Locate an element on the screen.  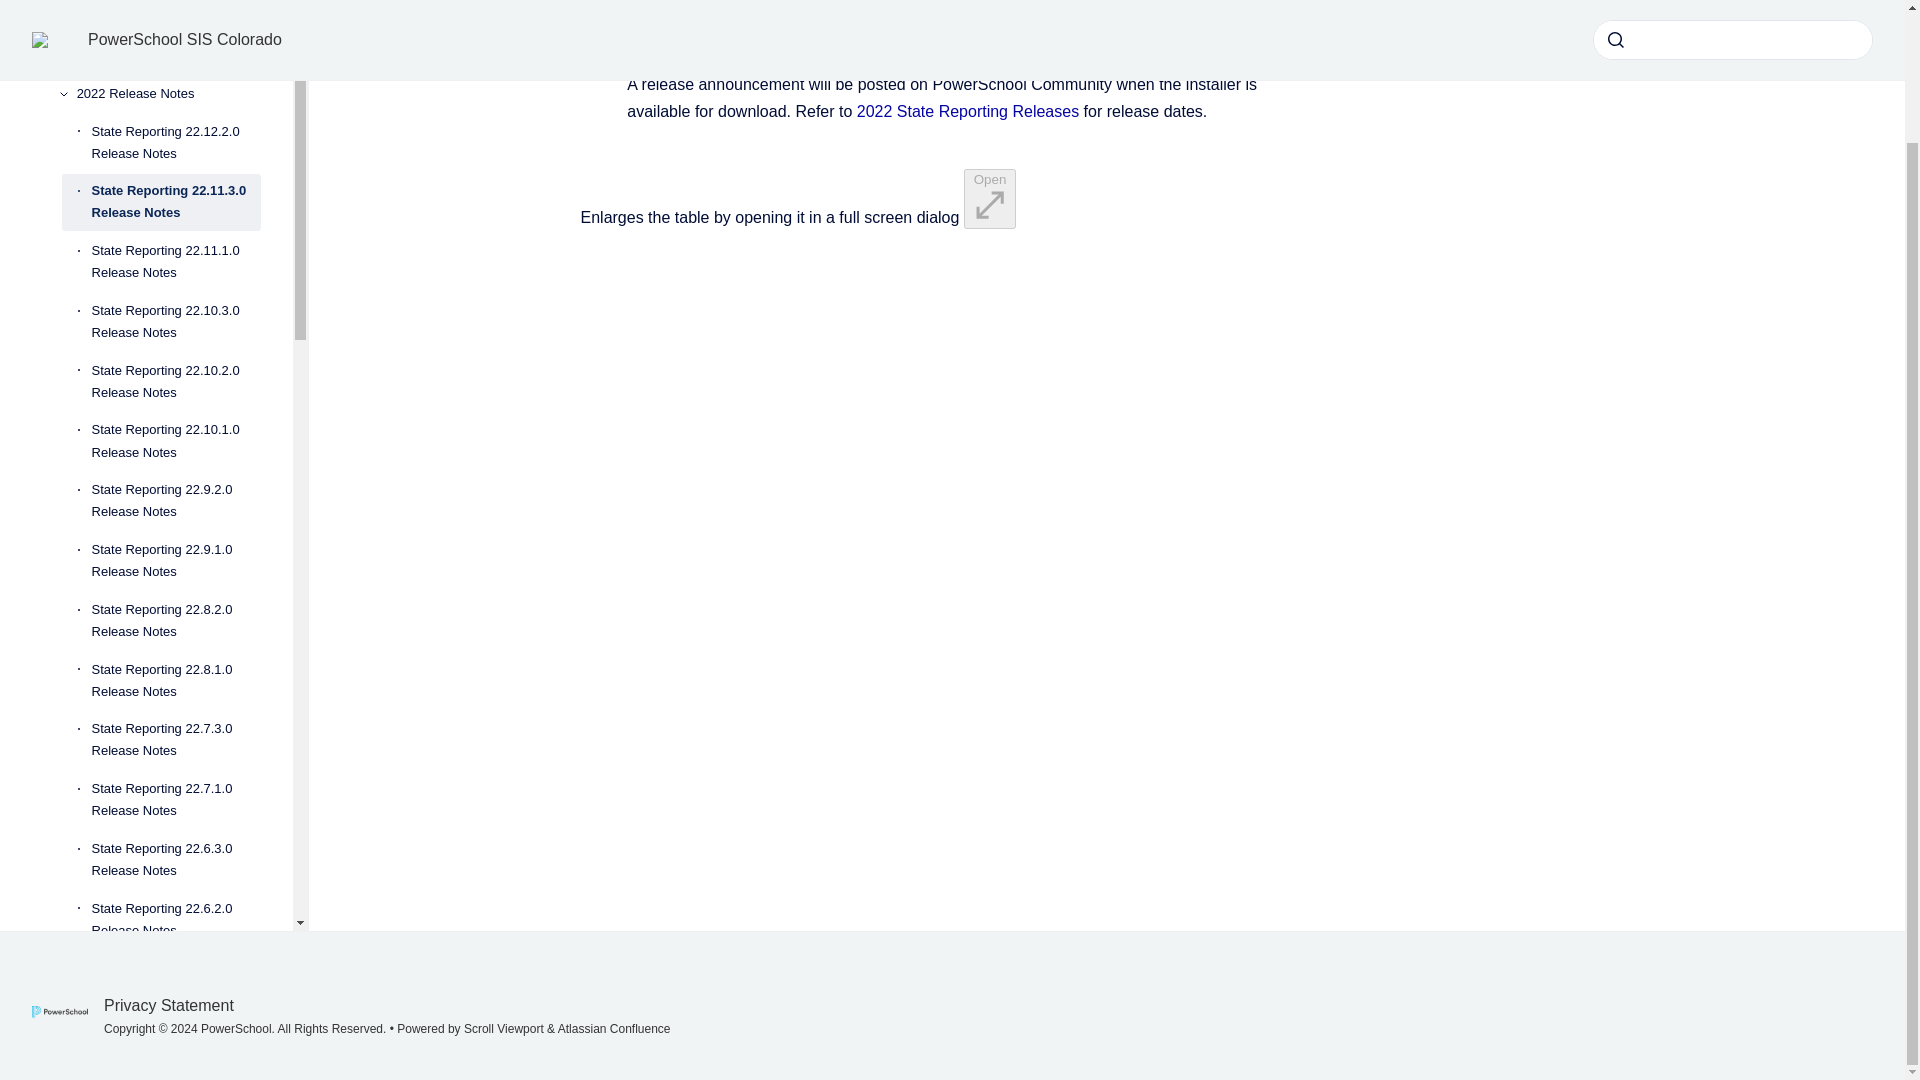
State Reporting 22.8.1.0 Release Notes is located at coordinates (176, 680).